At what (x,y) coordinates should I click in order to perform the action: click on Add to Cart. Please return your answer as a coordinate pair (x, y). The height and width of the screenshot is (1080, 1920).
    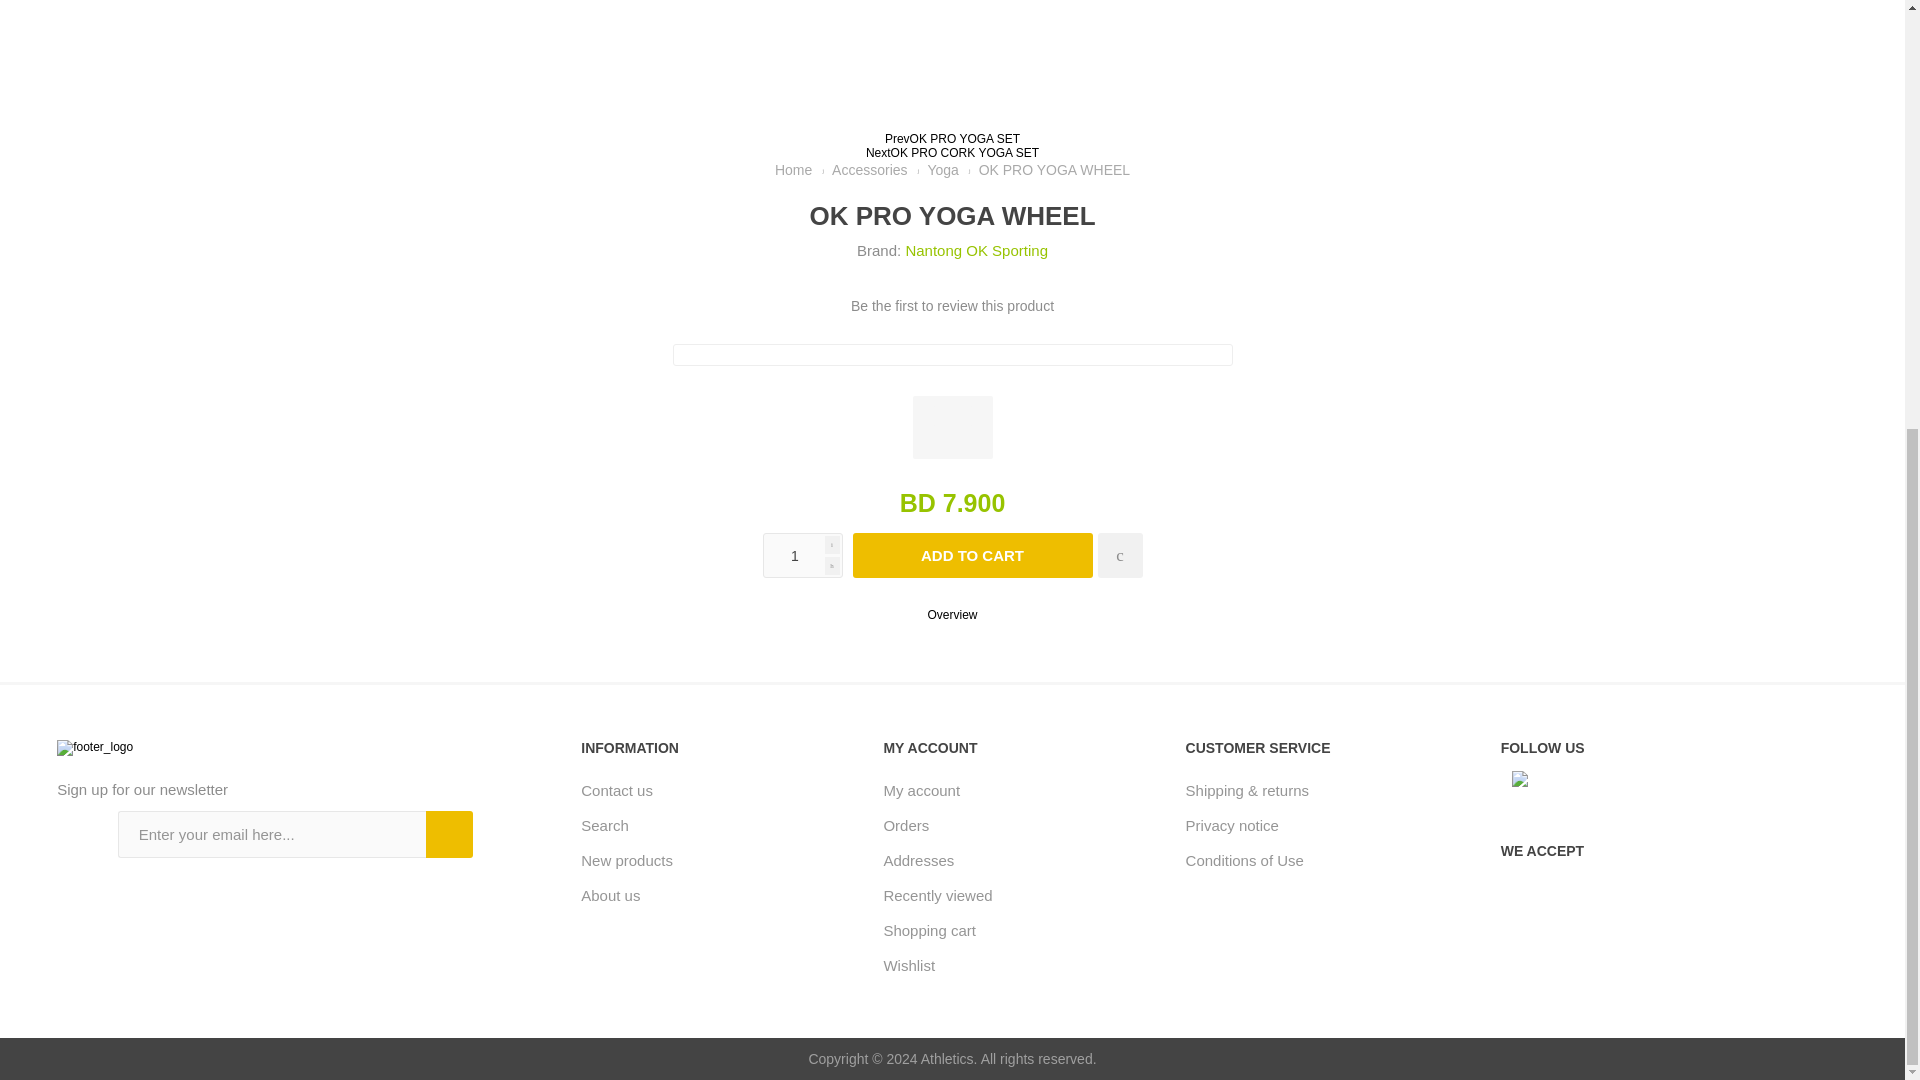
    Looking at the image, I should click on (972, 555).